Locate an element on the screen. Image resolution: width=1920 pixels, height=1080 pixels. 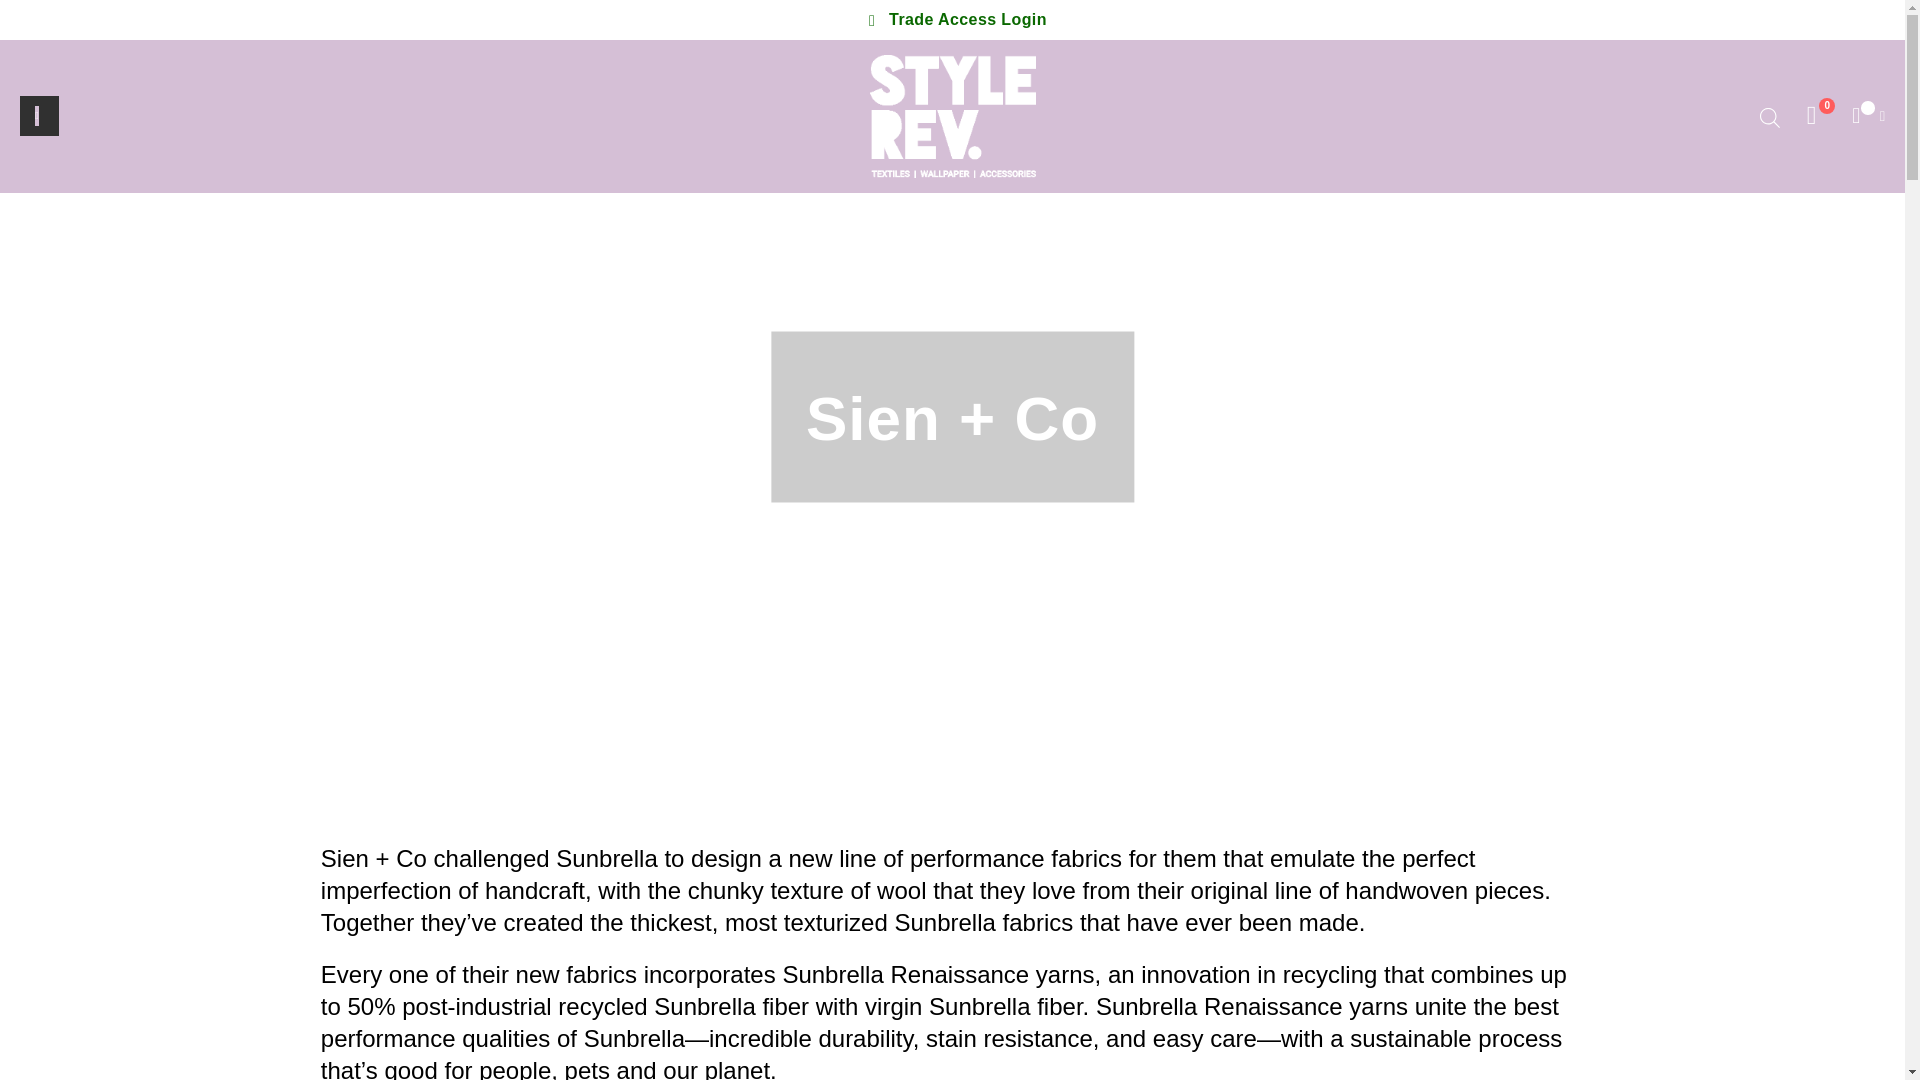
Go to Home Page is located at coordinates (1778, 54).